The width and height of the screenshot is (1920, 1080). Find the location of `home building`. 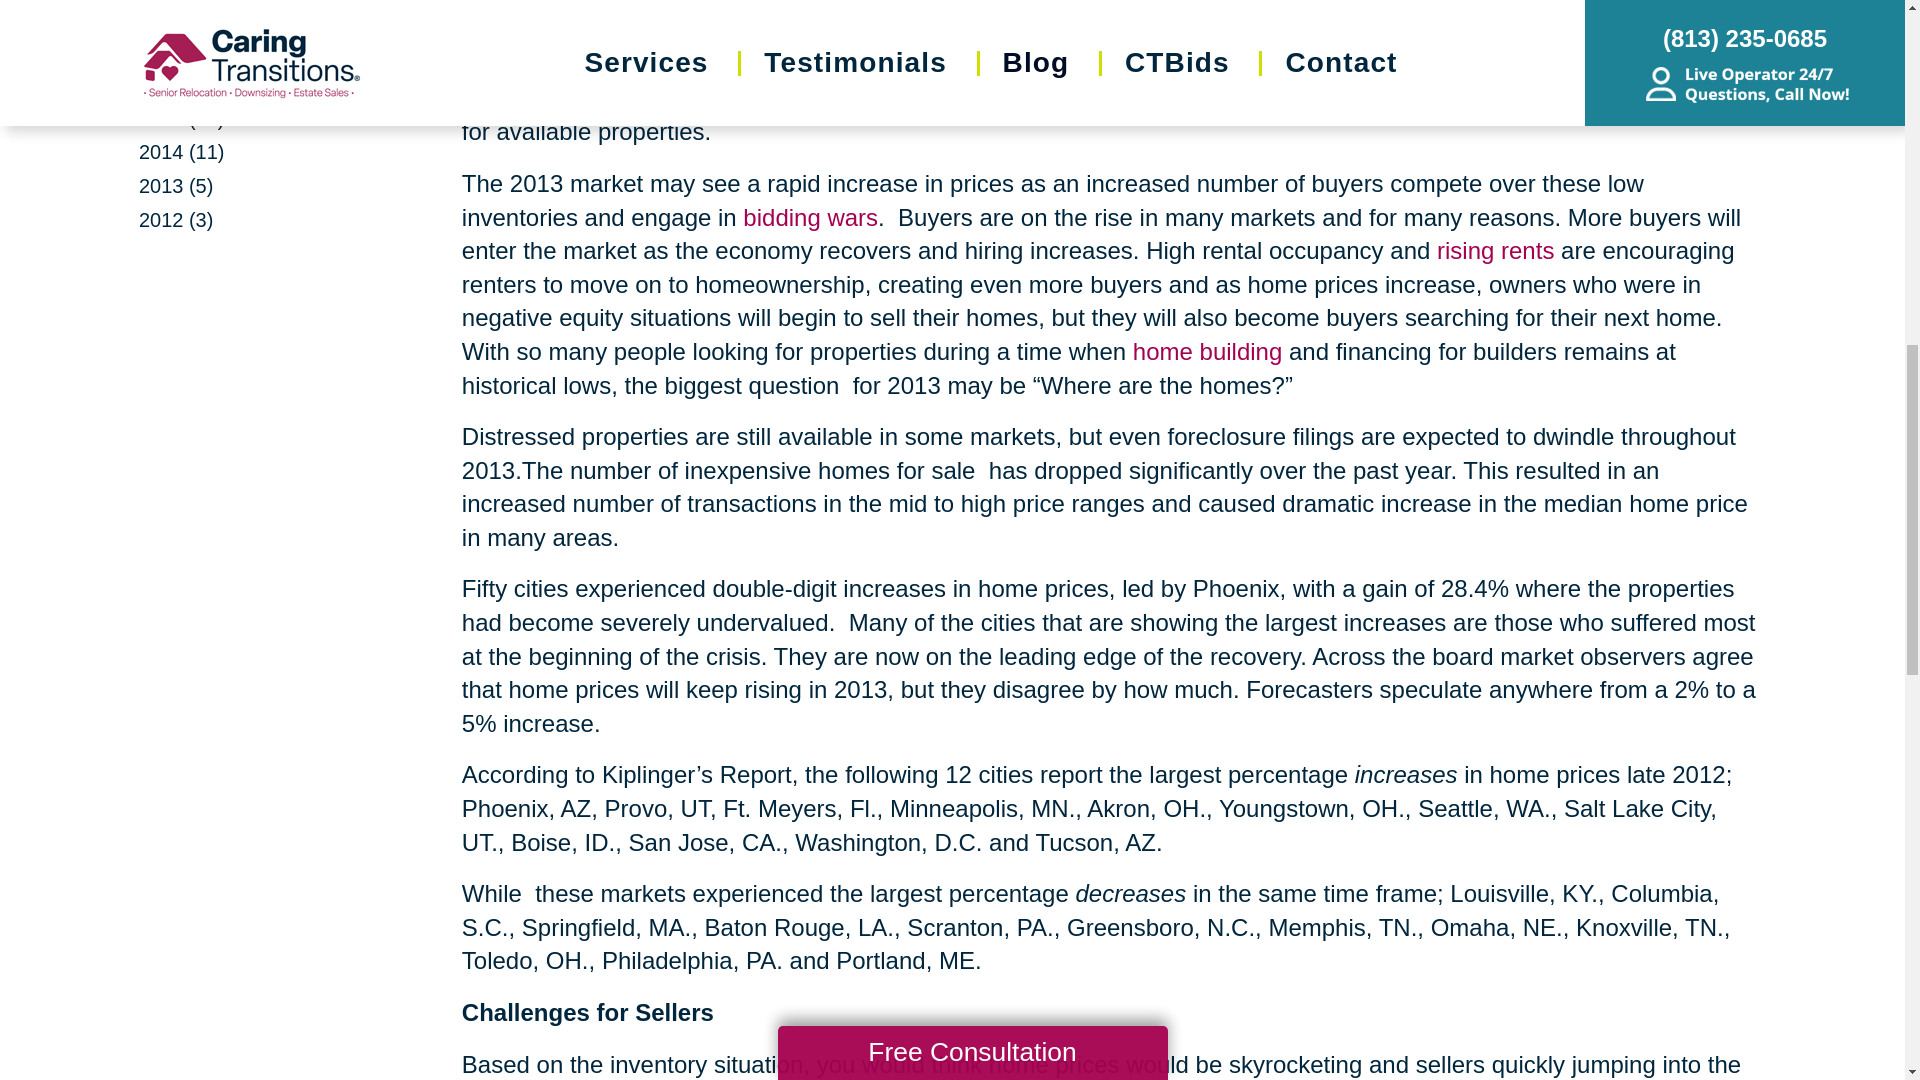

home building is located at coordinates (1207, 352).